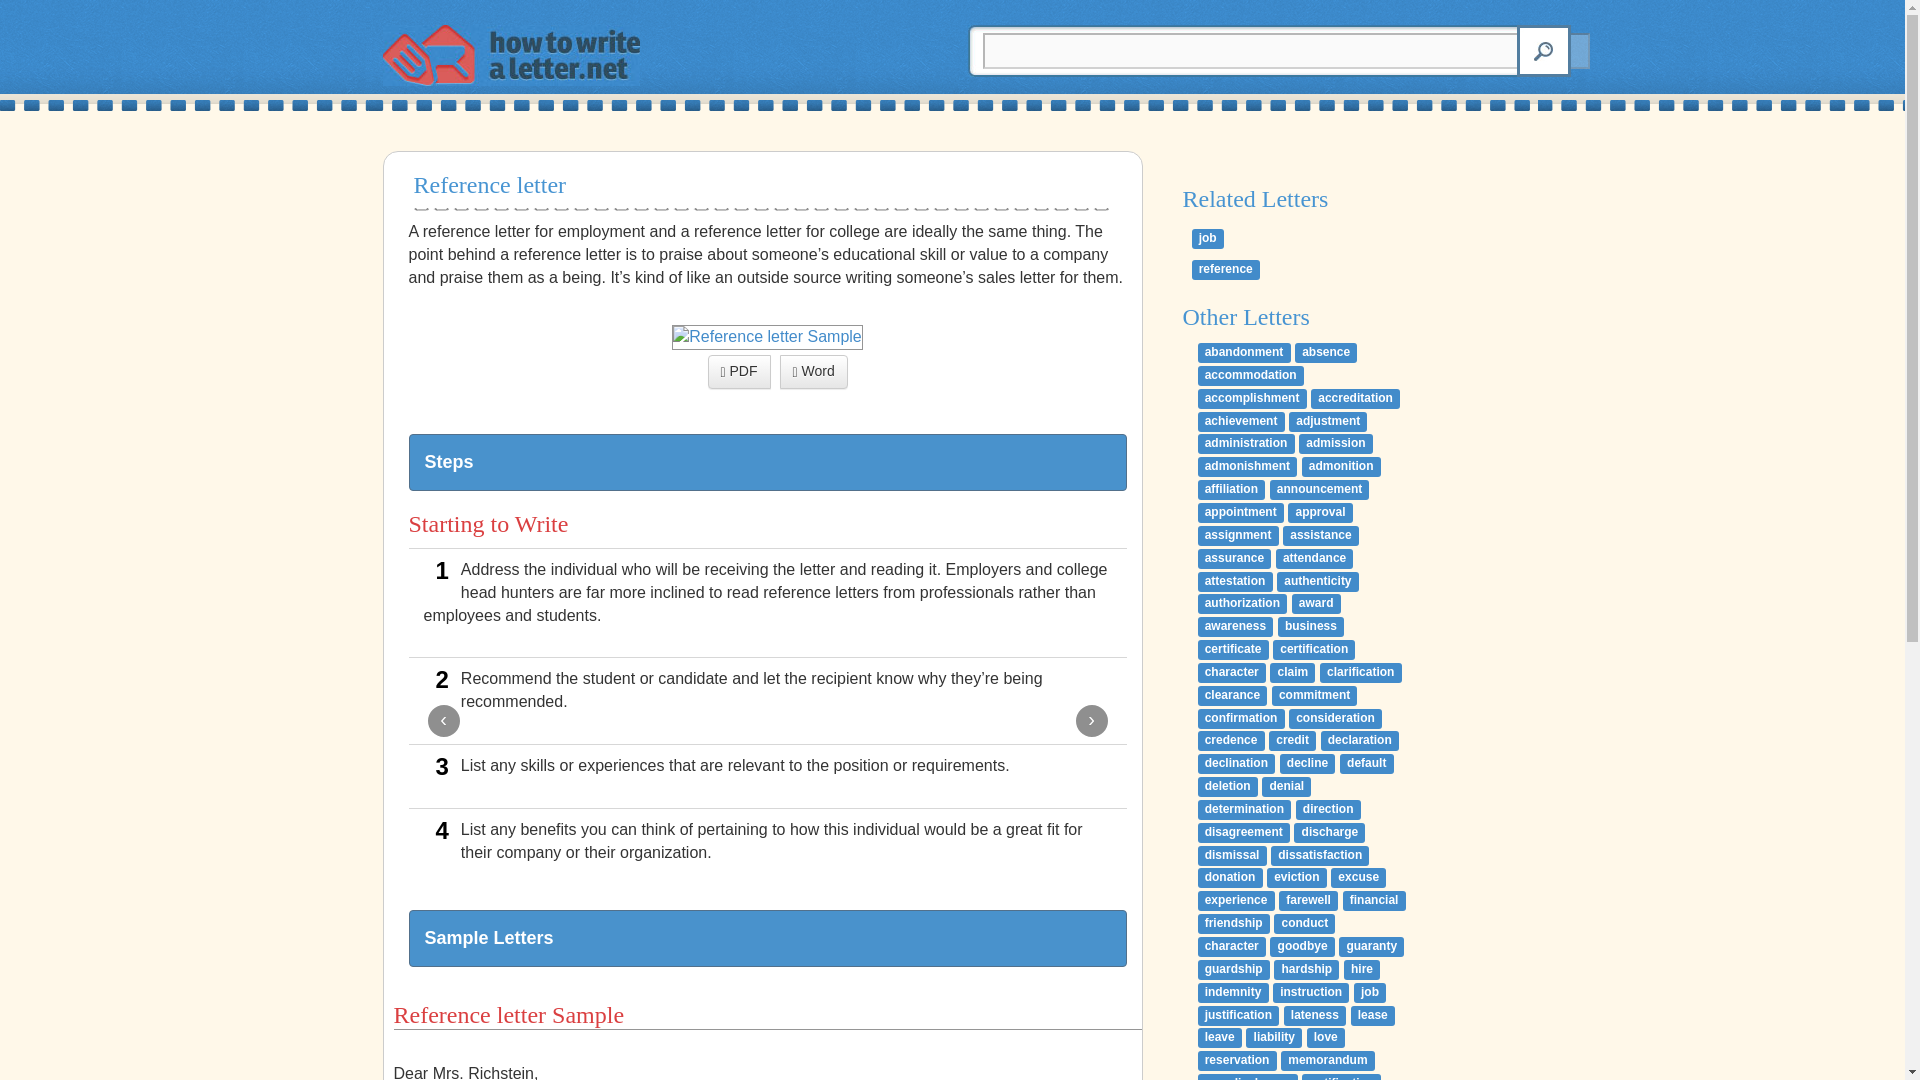  Describe the element at coordinates (1238, 536) in the screenshot. I see `assignment` at that location.